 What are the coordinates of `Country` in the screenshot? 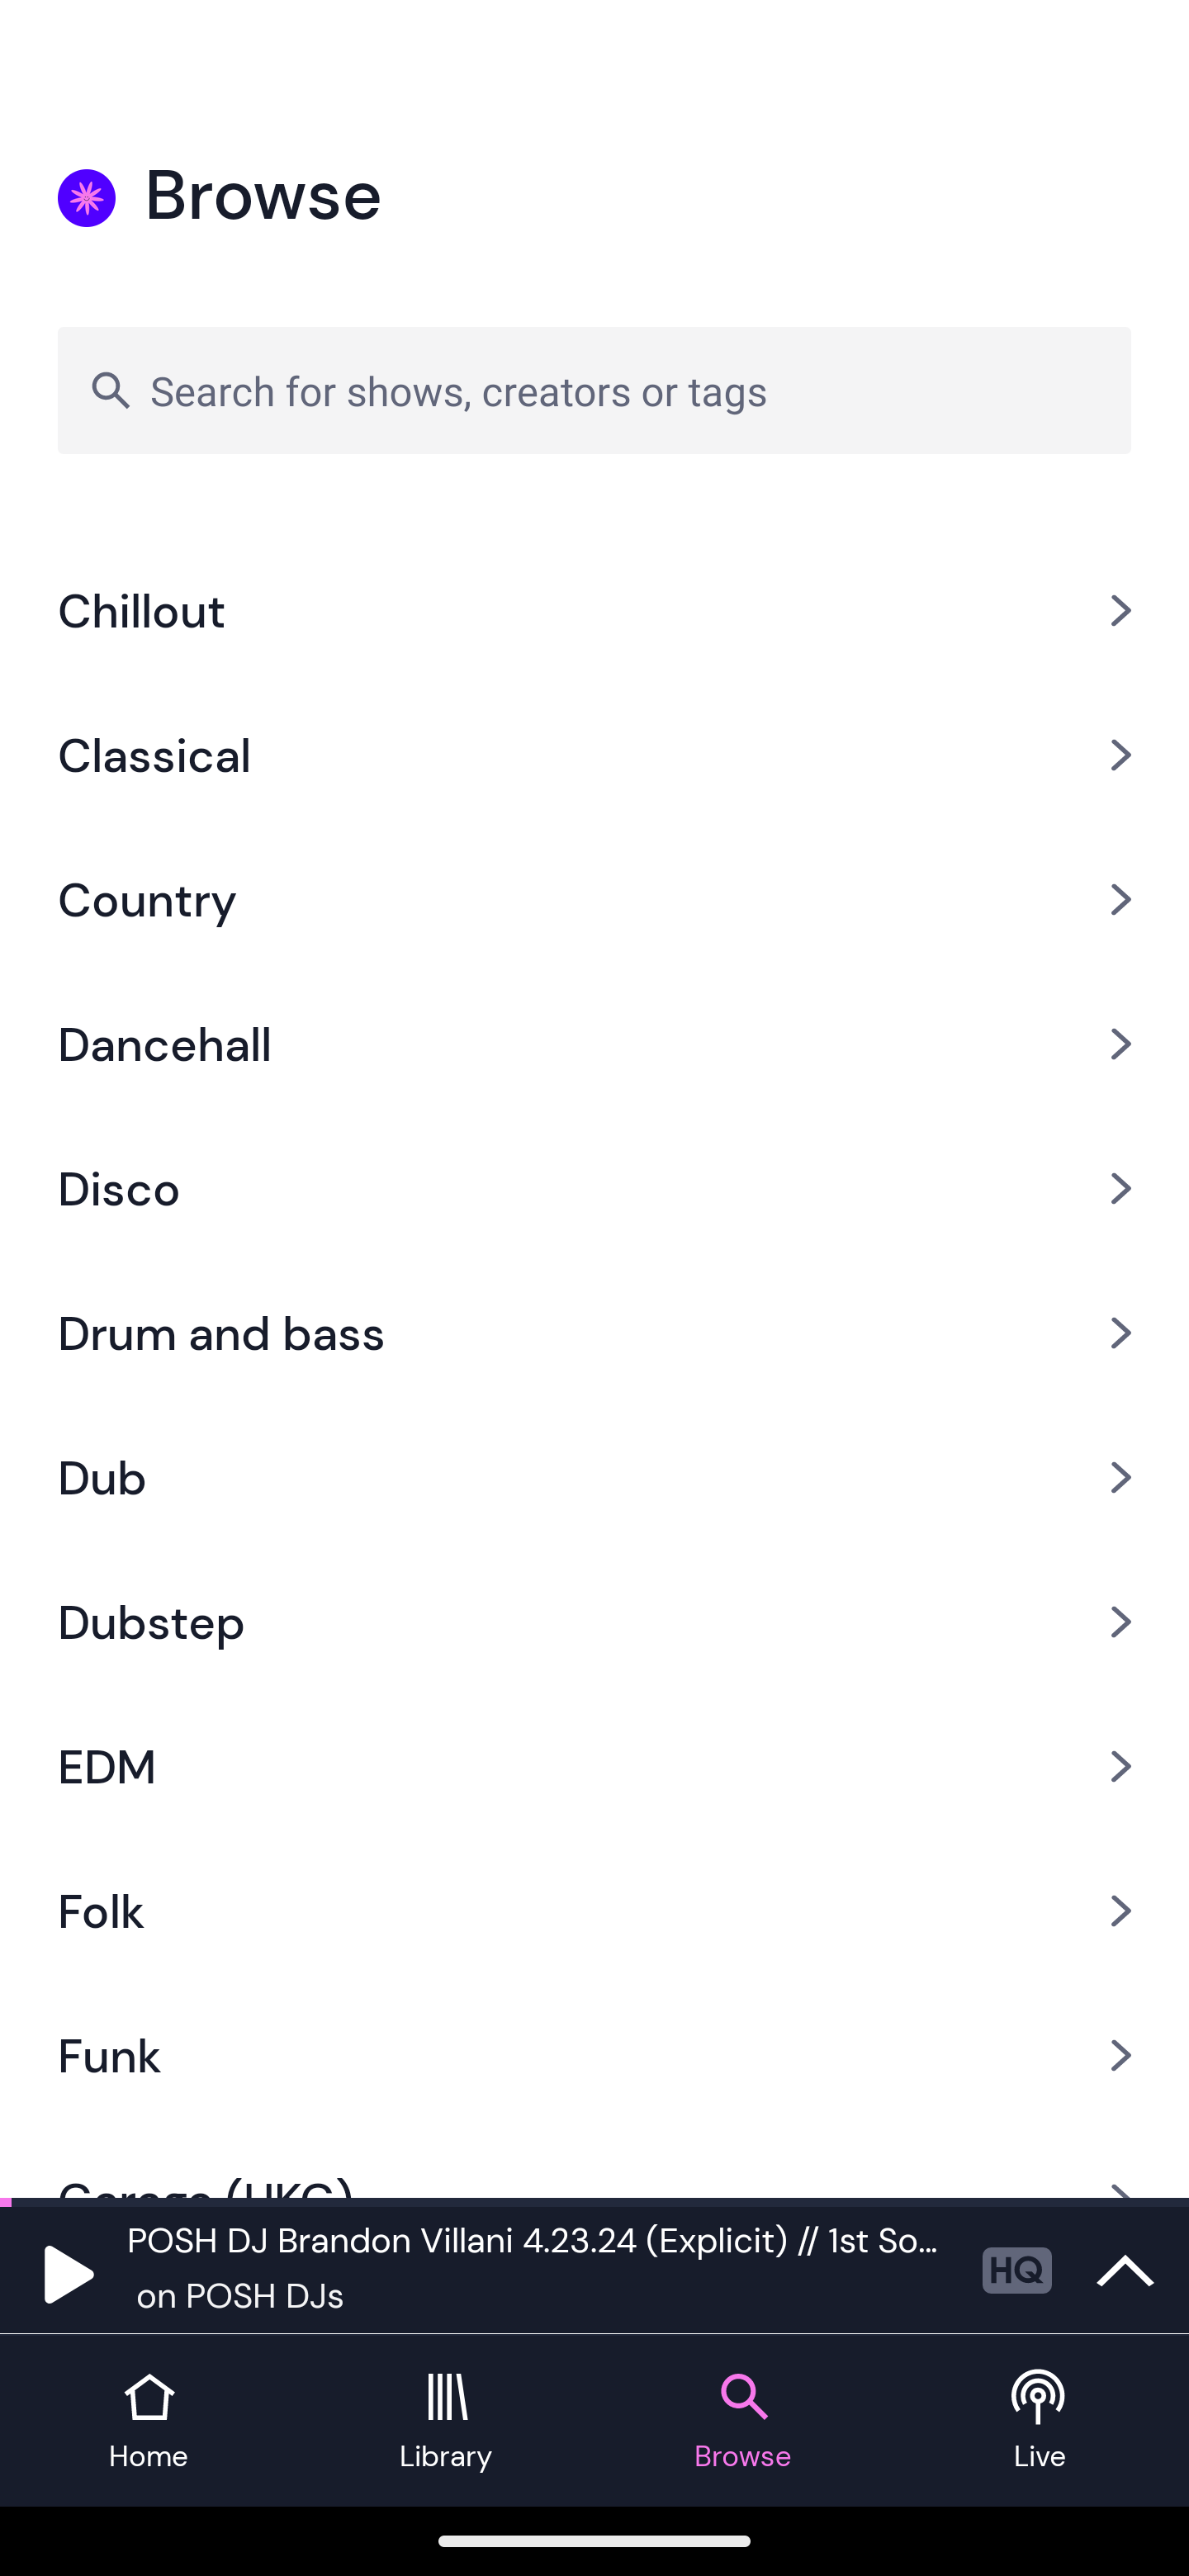 It's located at (594, 898).